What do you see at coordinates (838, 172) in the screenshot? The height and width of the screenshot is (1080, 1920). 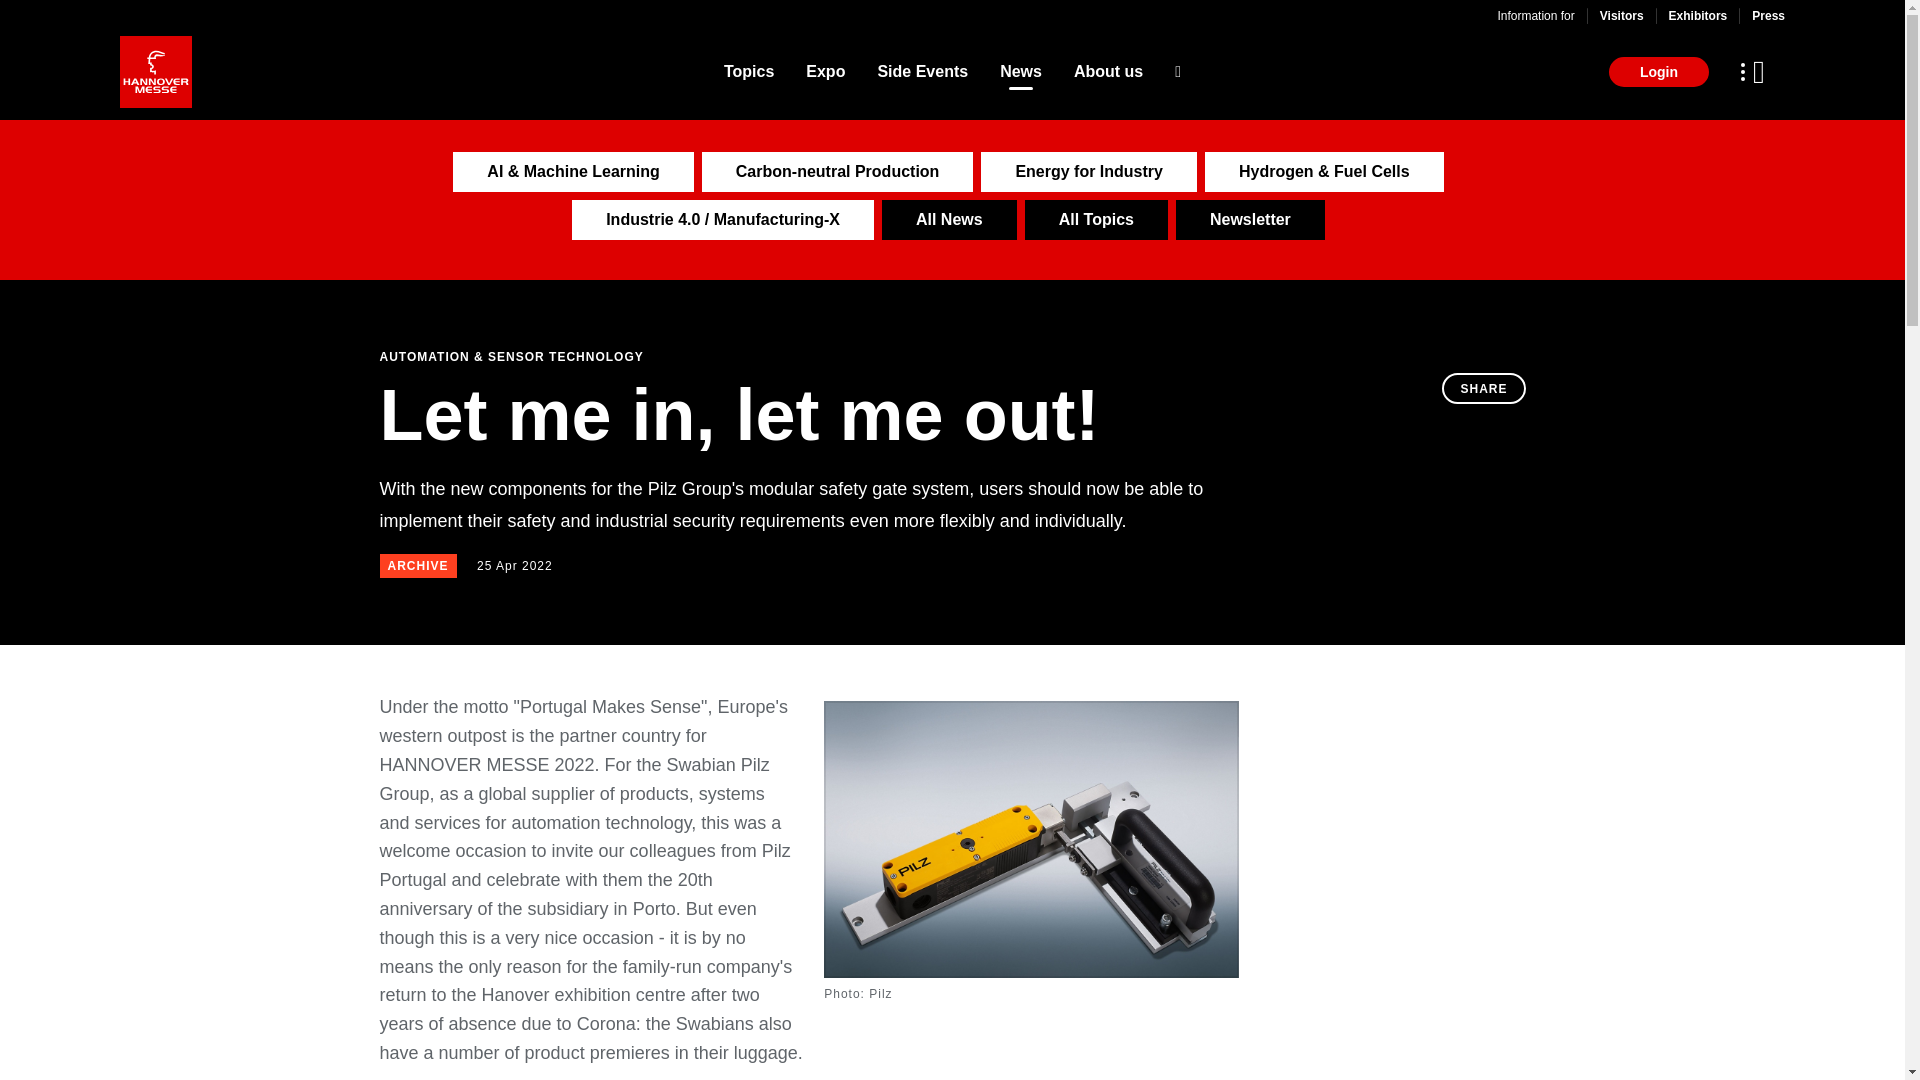 I see `Carbon-neutral Production` at bounding box center [838, 172].